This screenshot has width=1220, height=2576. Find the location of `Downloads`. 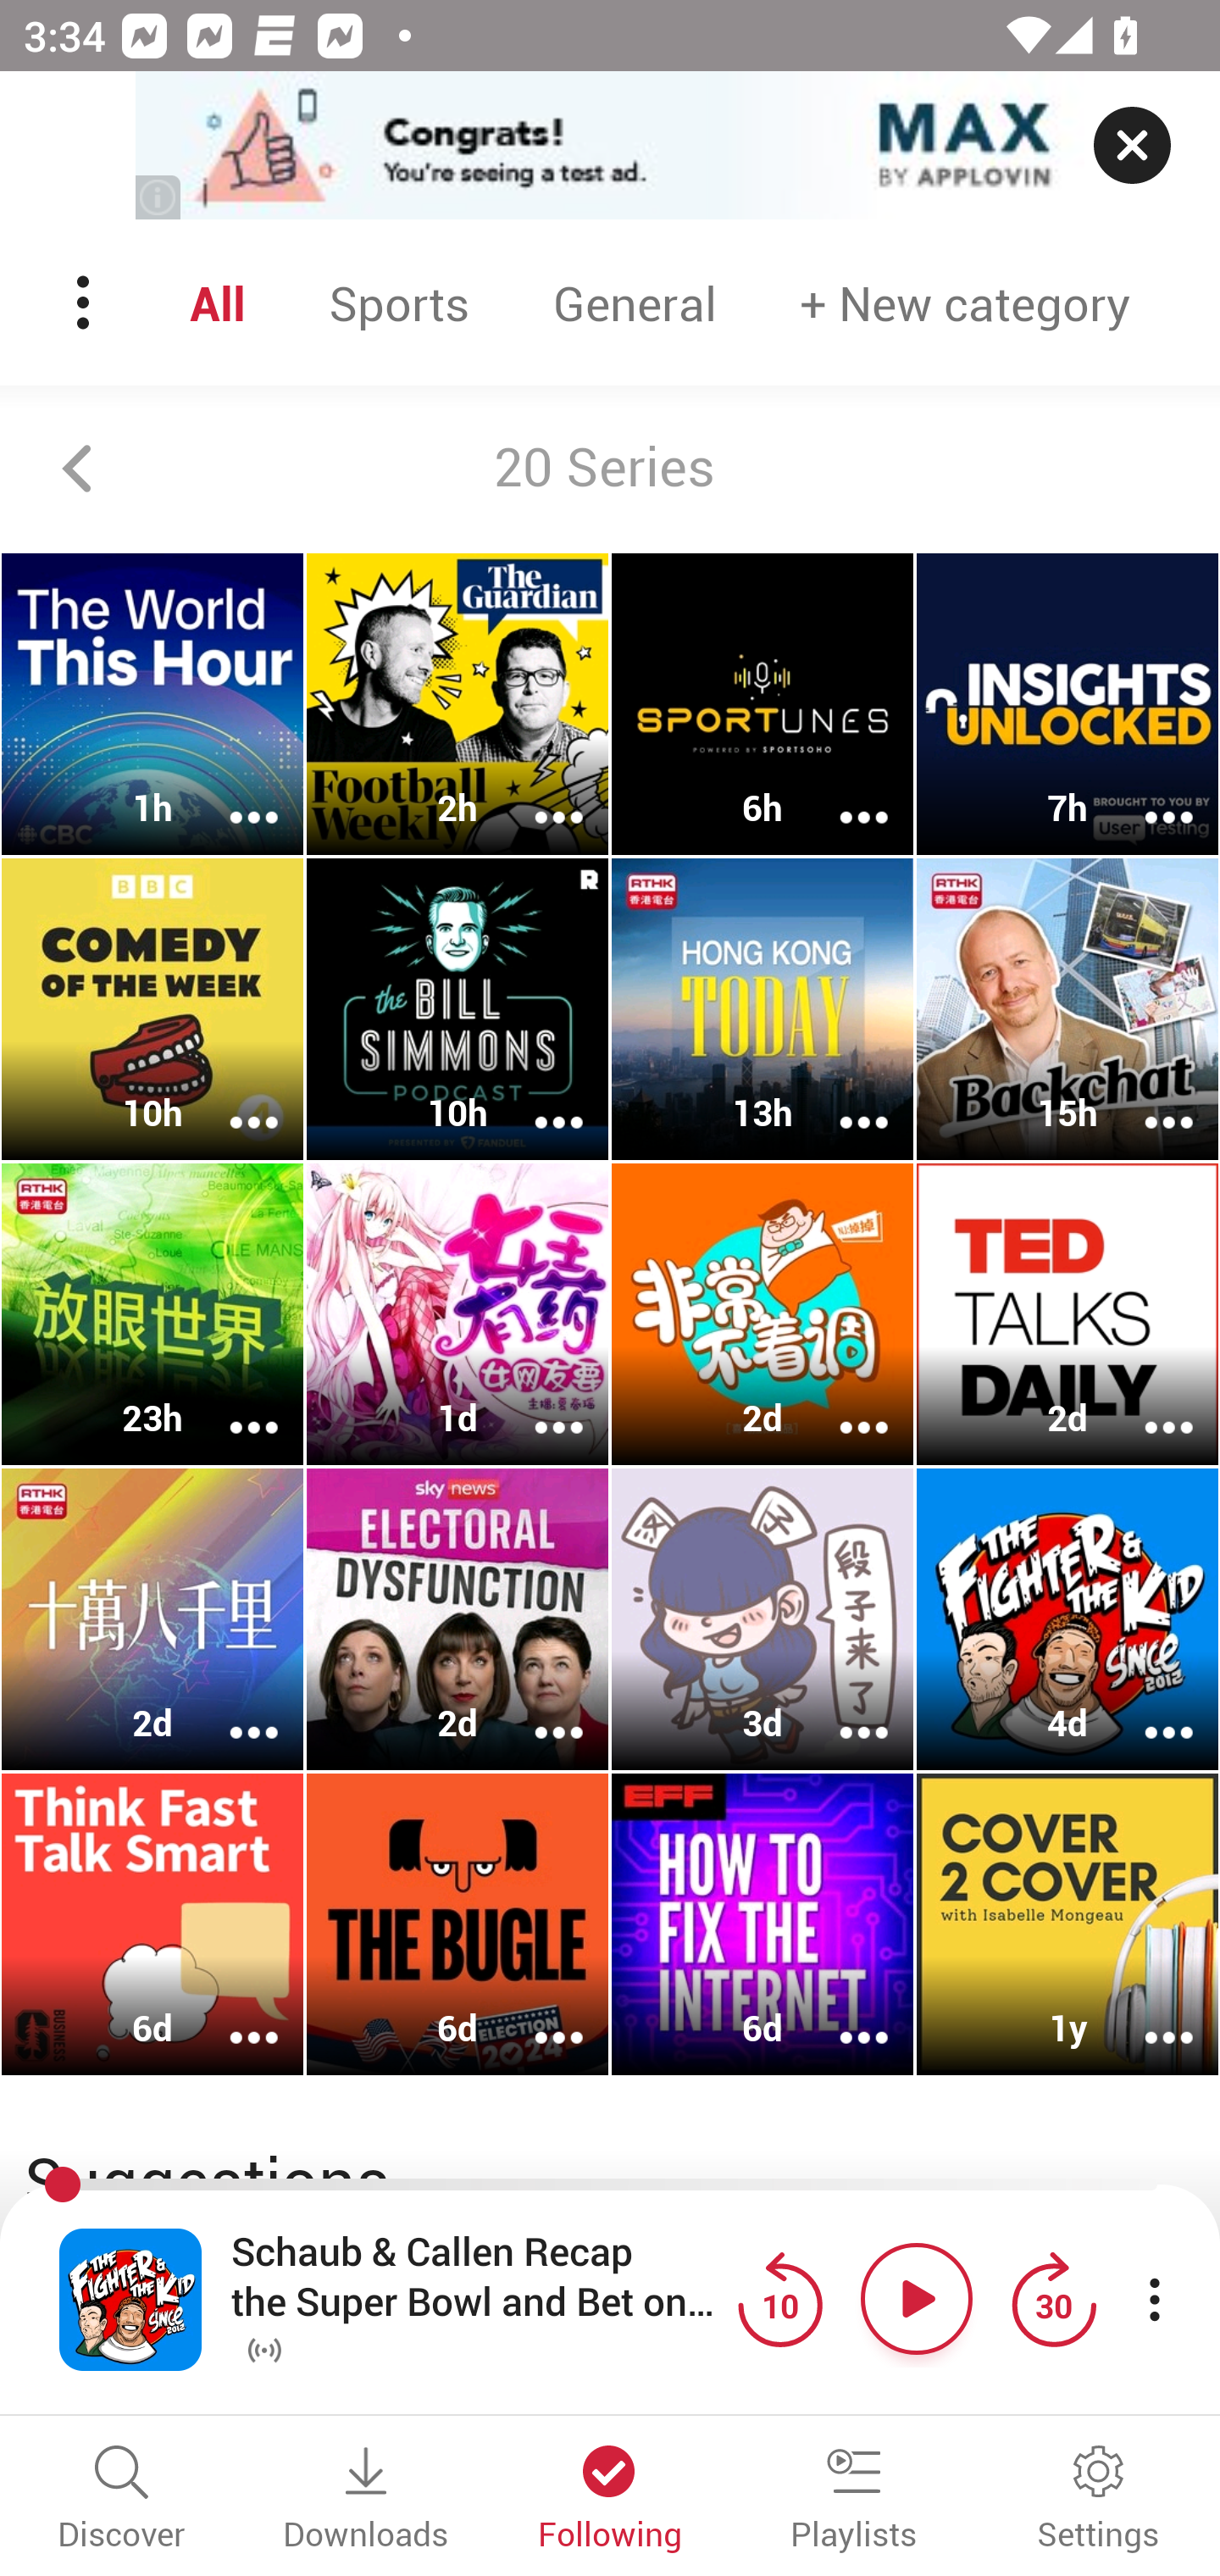

Downloads is located at coordinates (366, 2500).